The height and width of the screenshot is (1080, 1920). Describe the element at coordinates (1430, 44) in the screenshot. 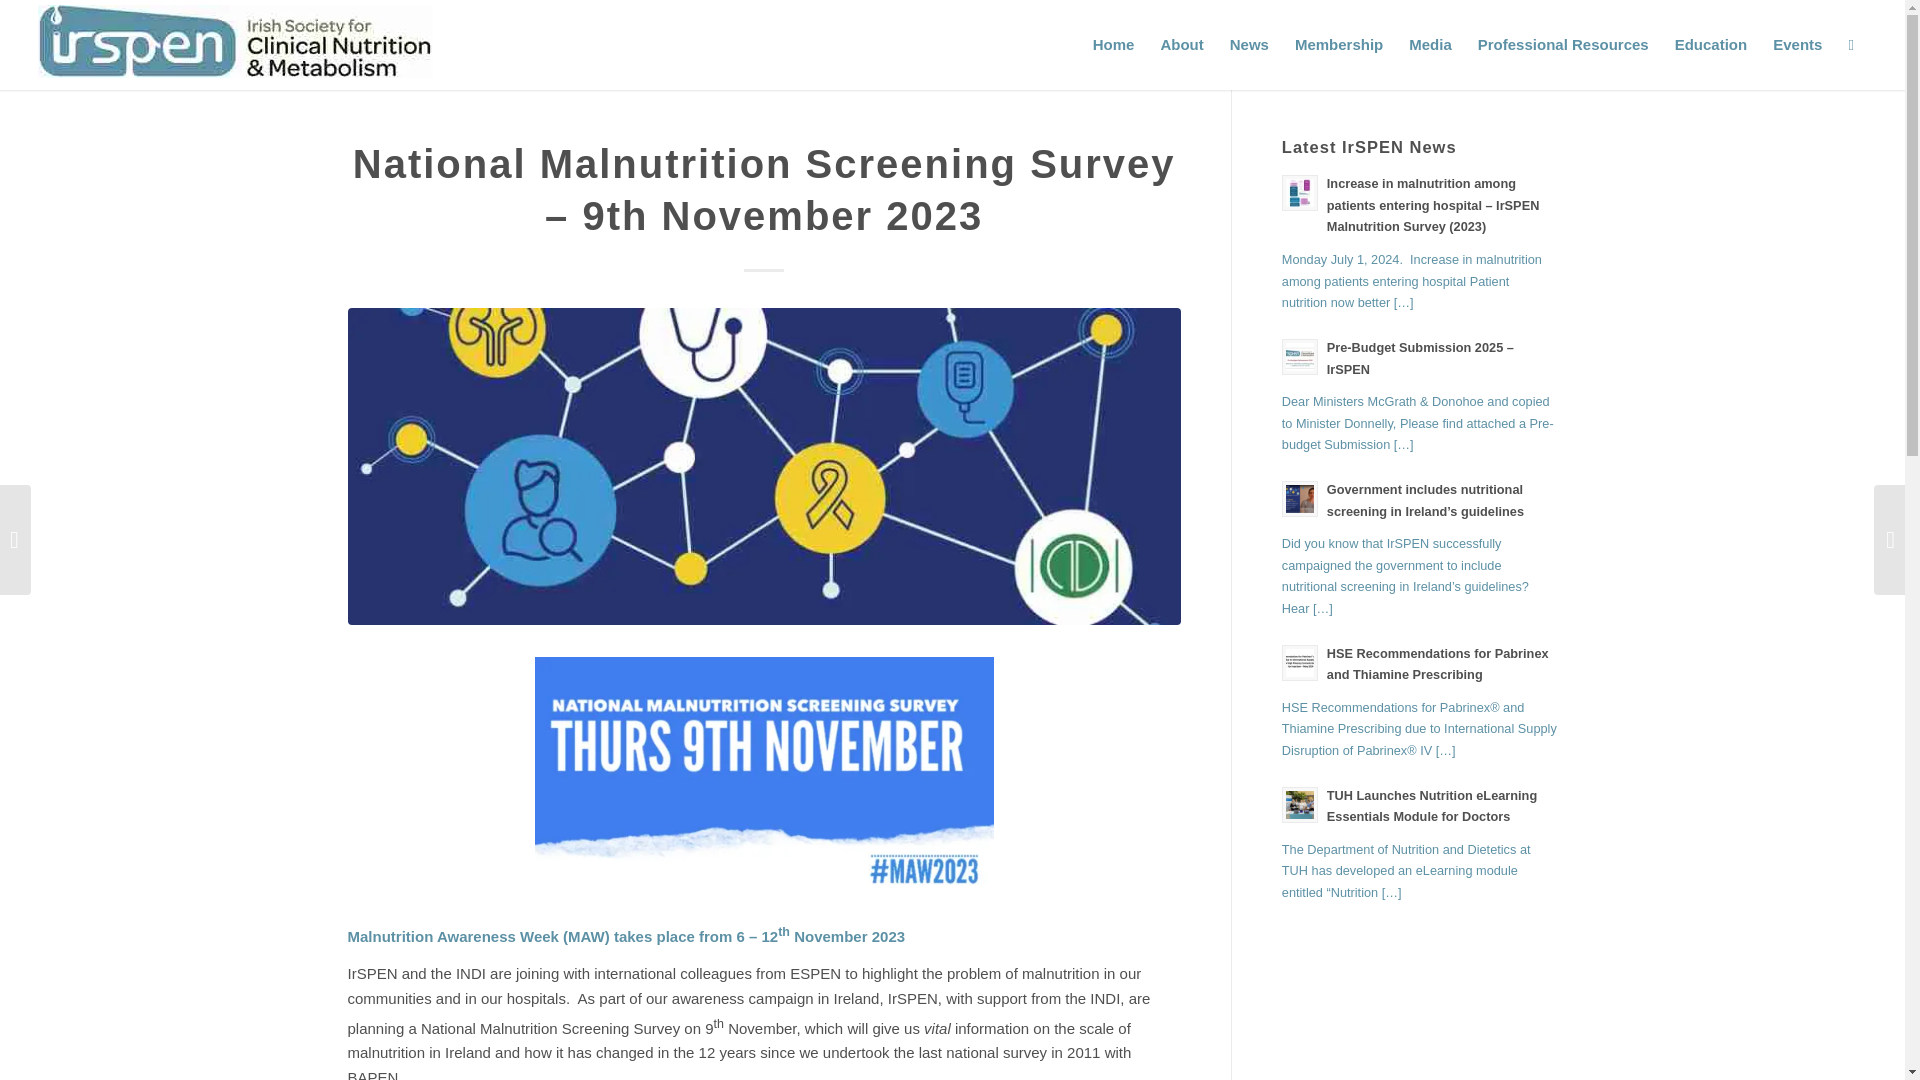

I see `Media` at that location.